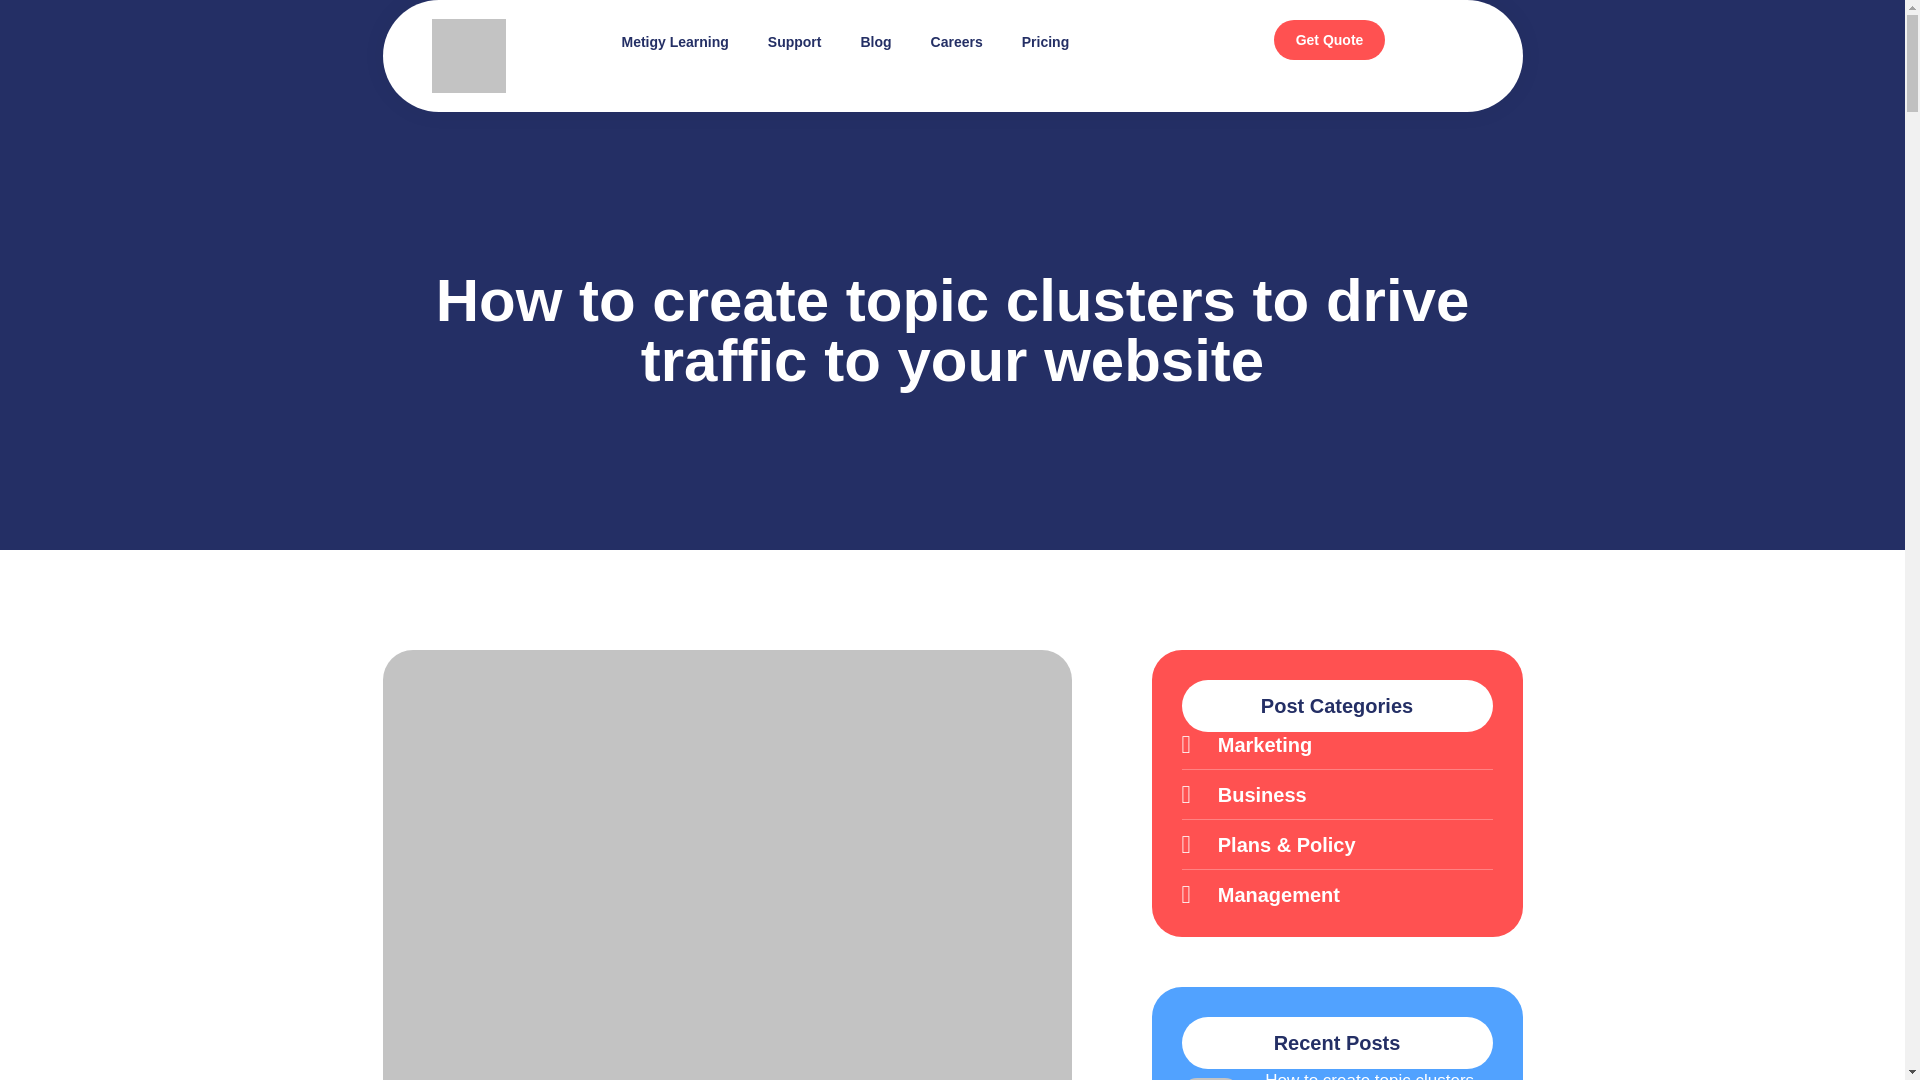  What do you see at coordinates (1338, 894) in the screenshot?
I see `Management` at bounding box center [1338, 894].